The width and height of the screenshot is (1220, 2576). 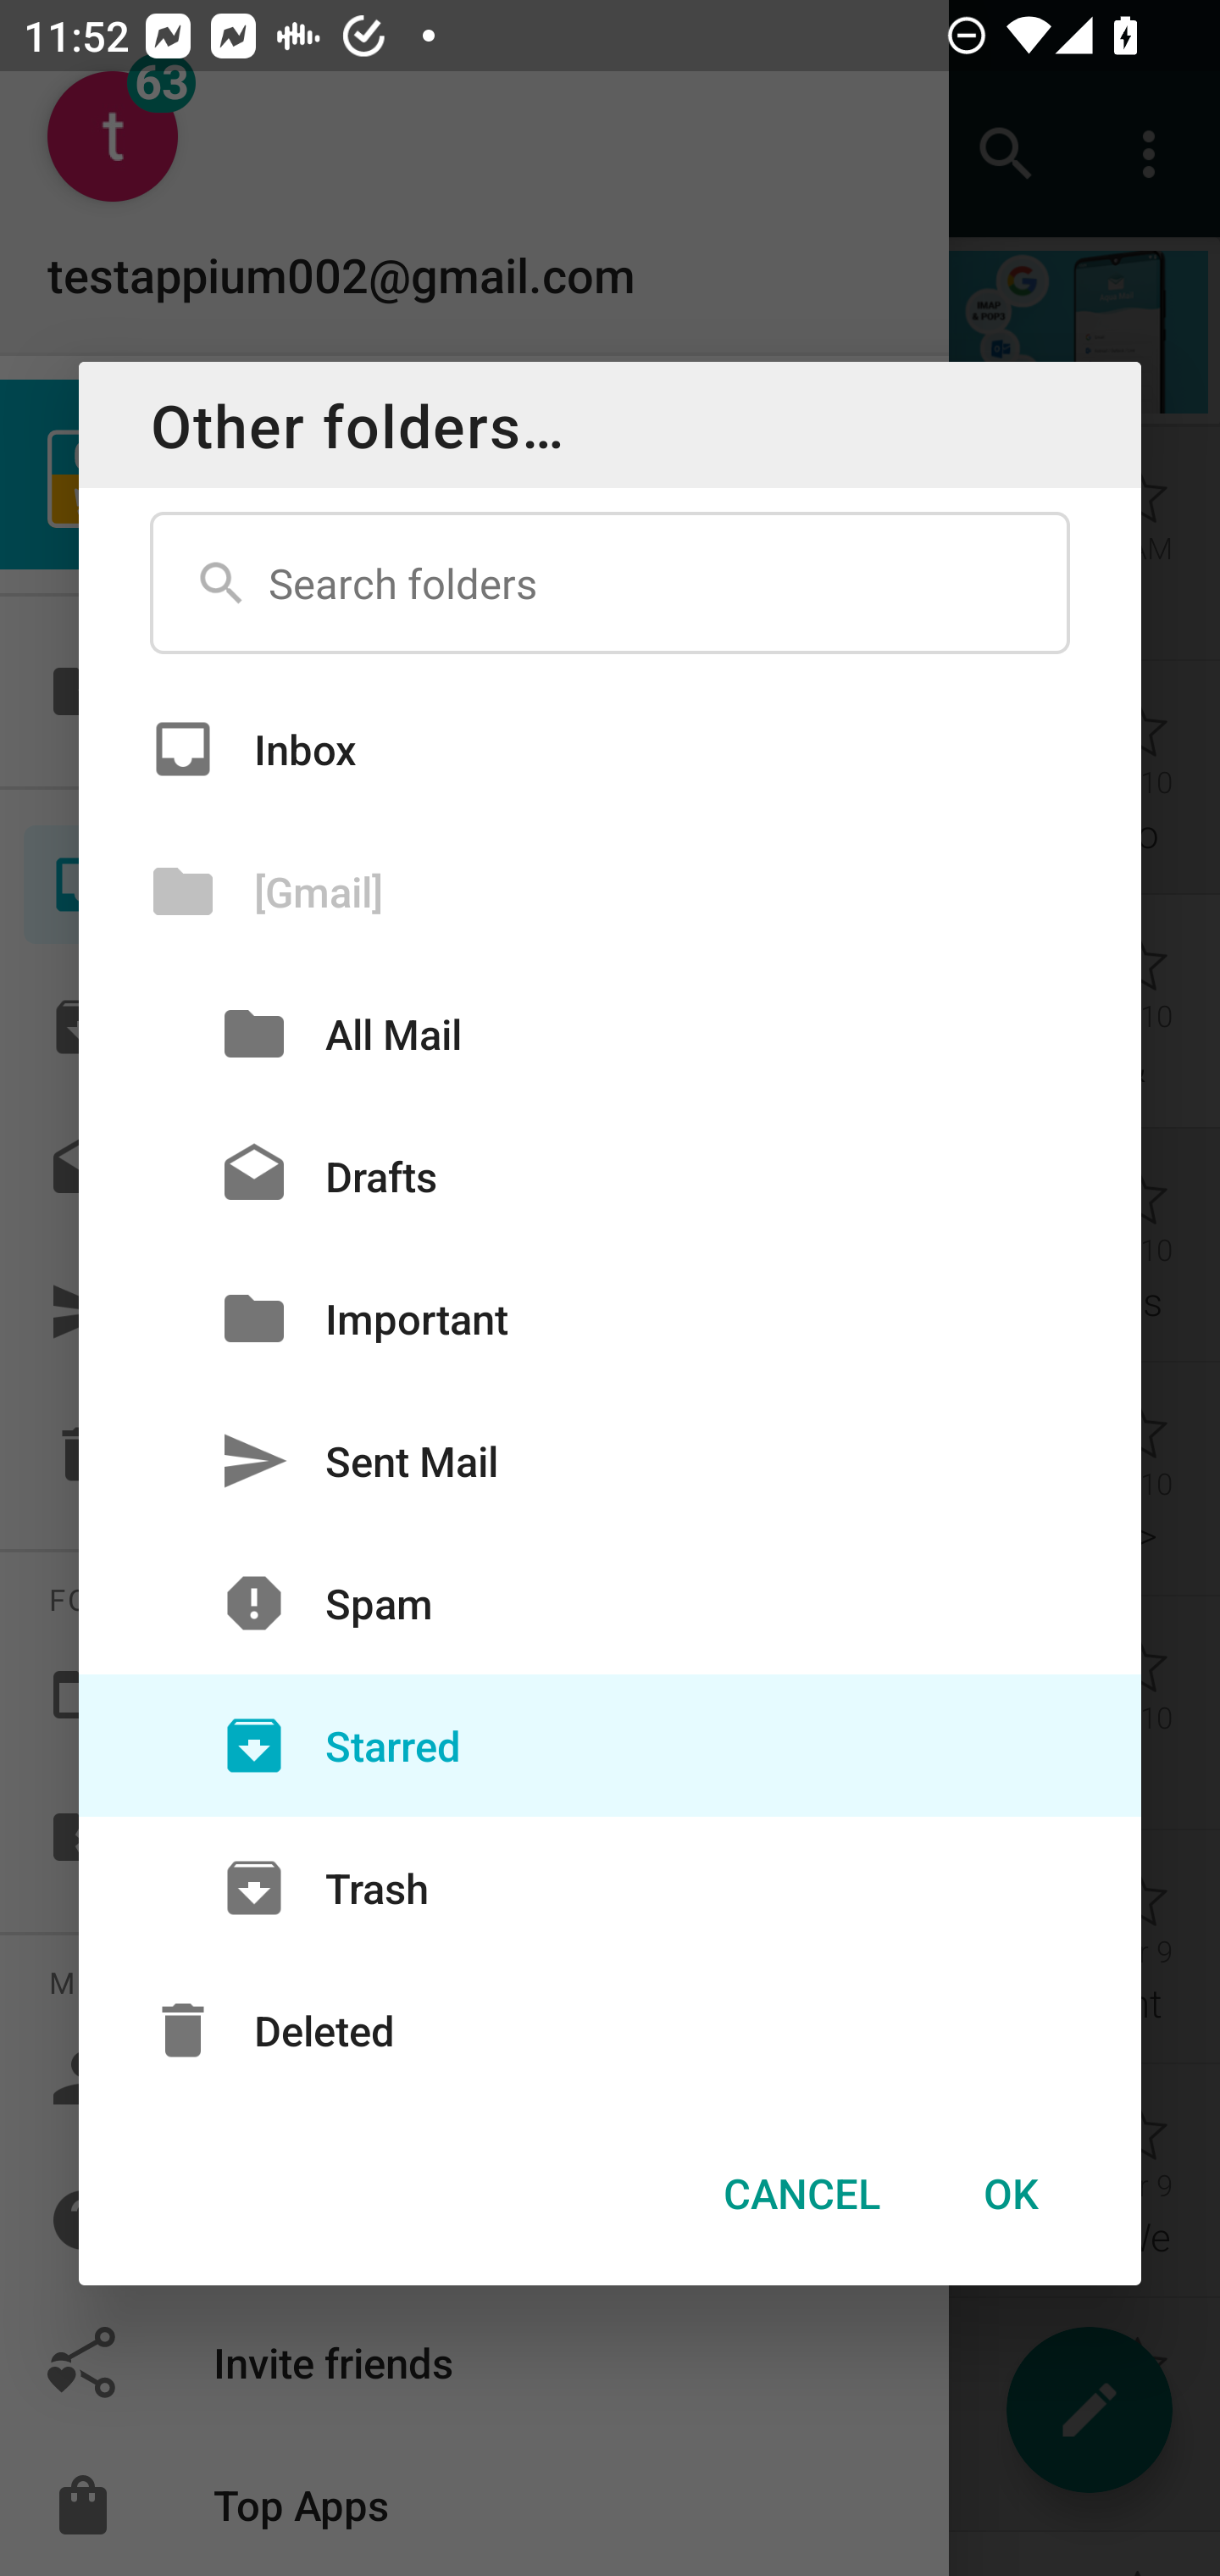 What do you see at coordinates (610, 1034) in the screenshot?
I see `All Mail` at bounding box center [610, 1034].